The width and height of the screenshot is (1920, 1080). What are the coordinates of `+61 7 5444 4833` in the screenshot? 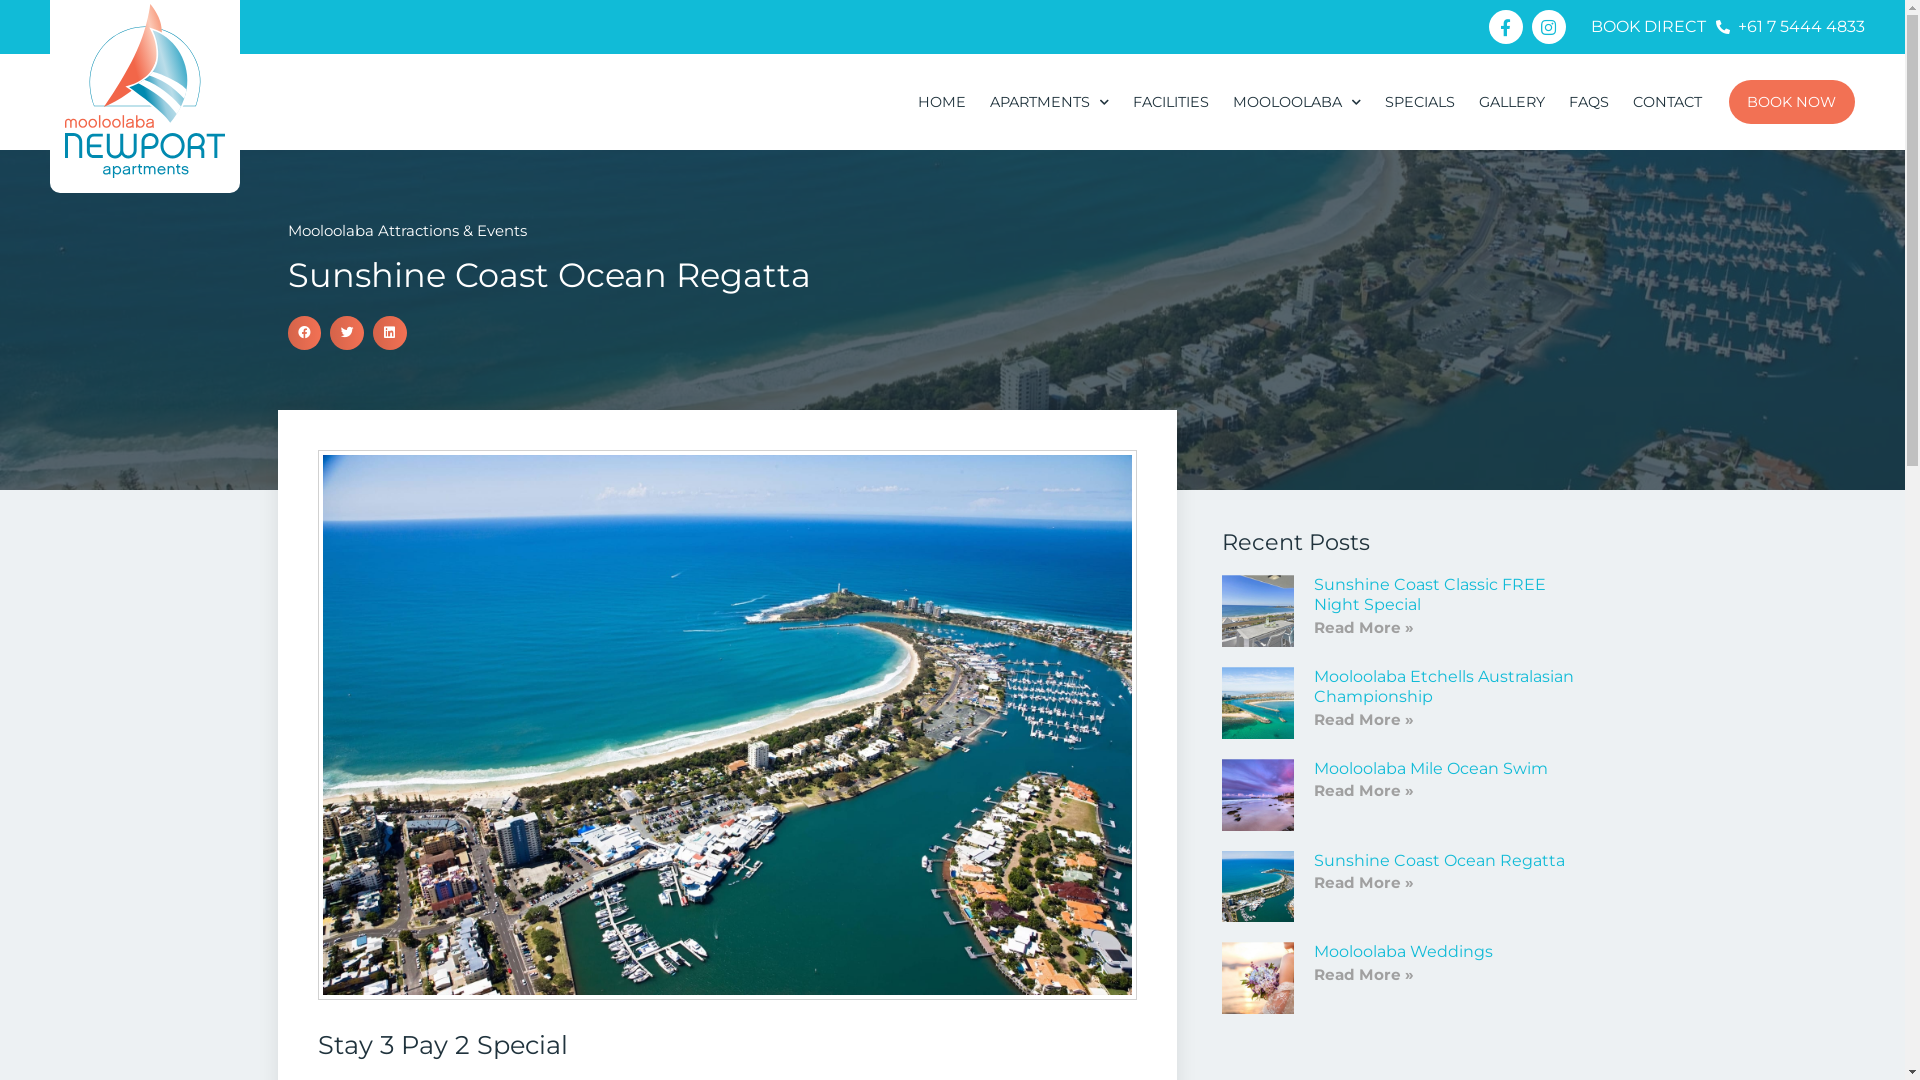 It's located at (1791, 26).